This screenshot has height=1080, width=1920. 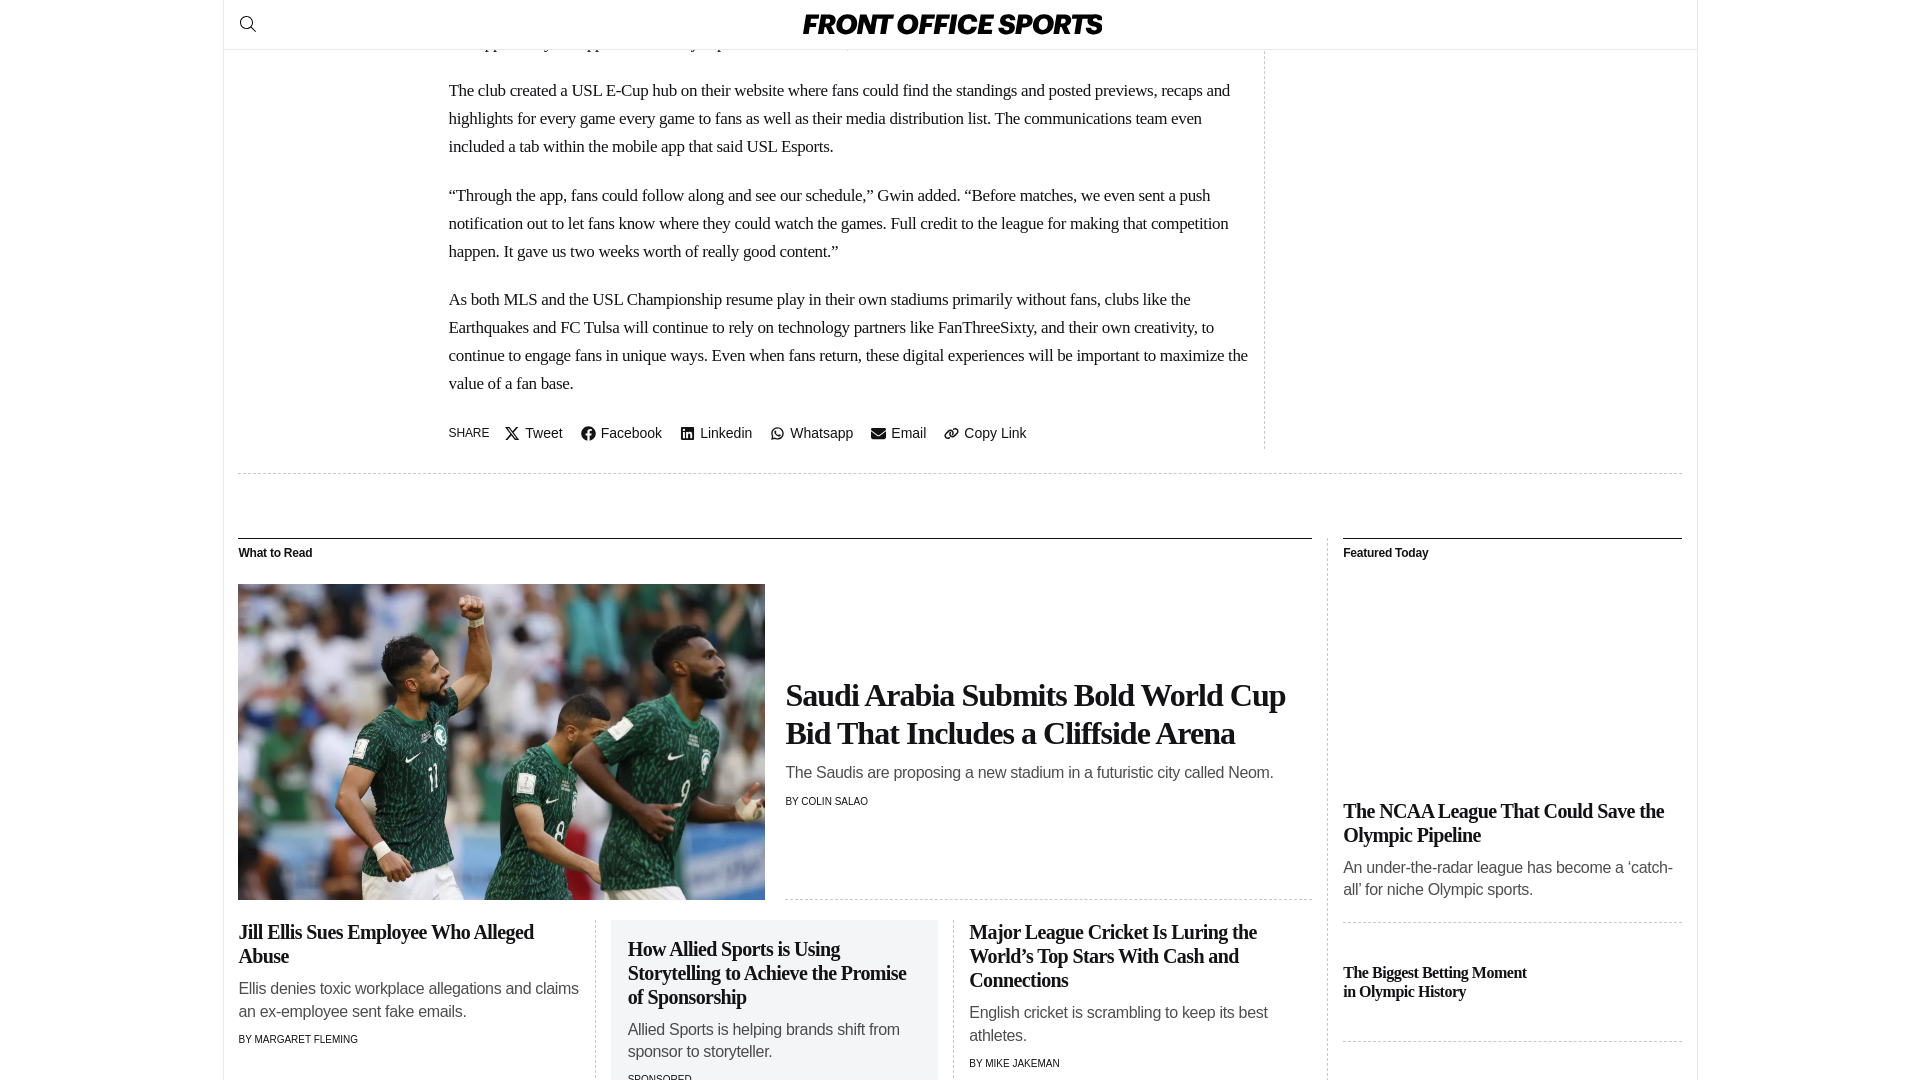 I want to click on Posts by Colin Salao, so click(x=834, y=800).